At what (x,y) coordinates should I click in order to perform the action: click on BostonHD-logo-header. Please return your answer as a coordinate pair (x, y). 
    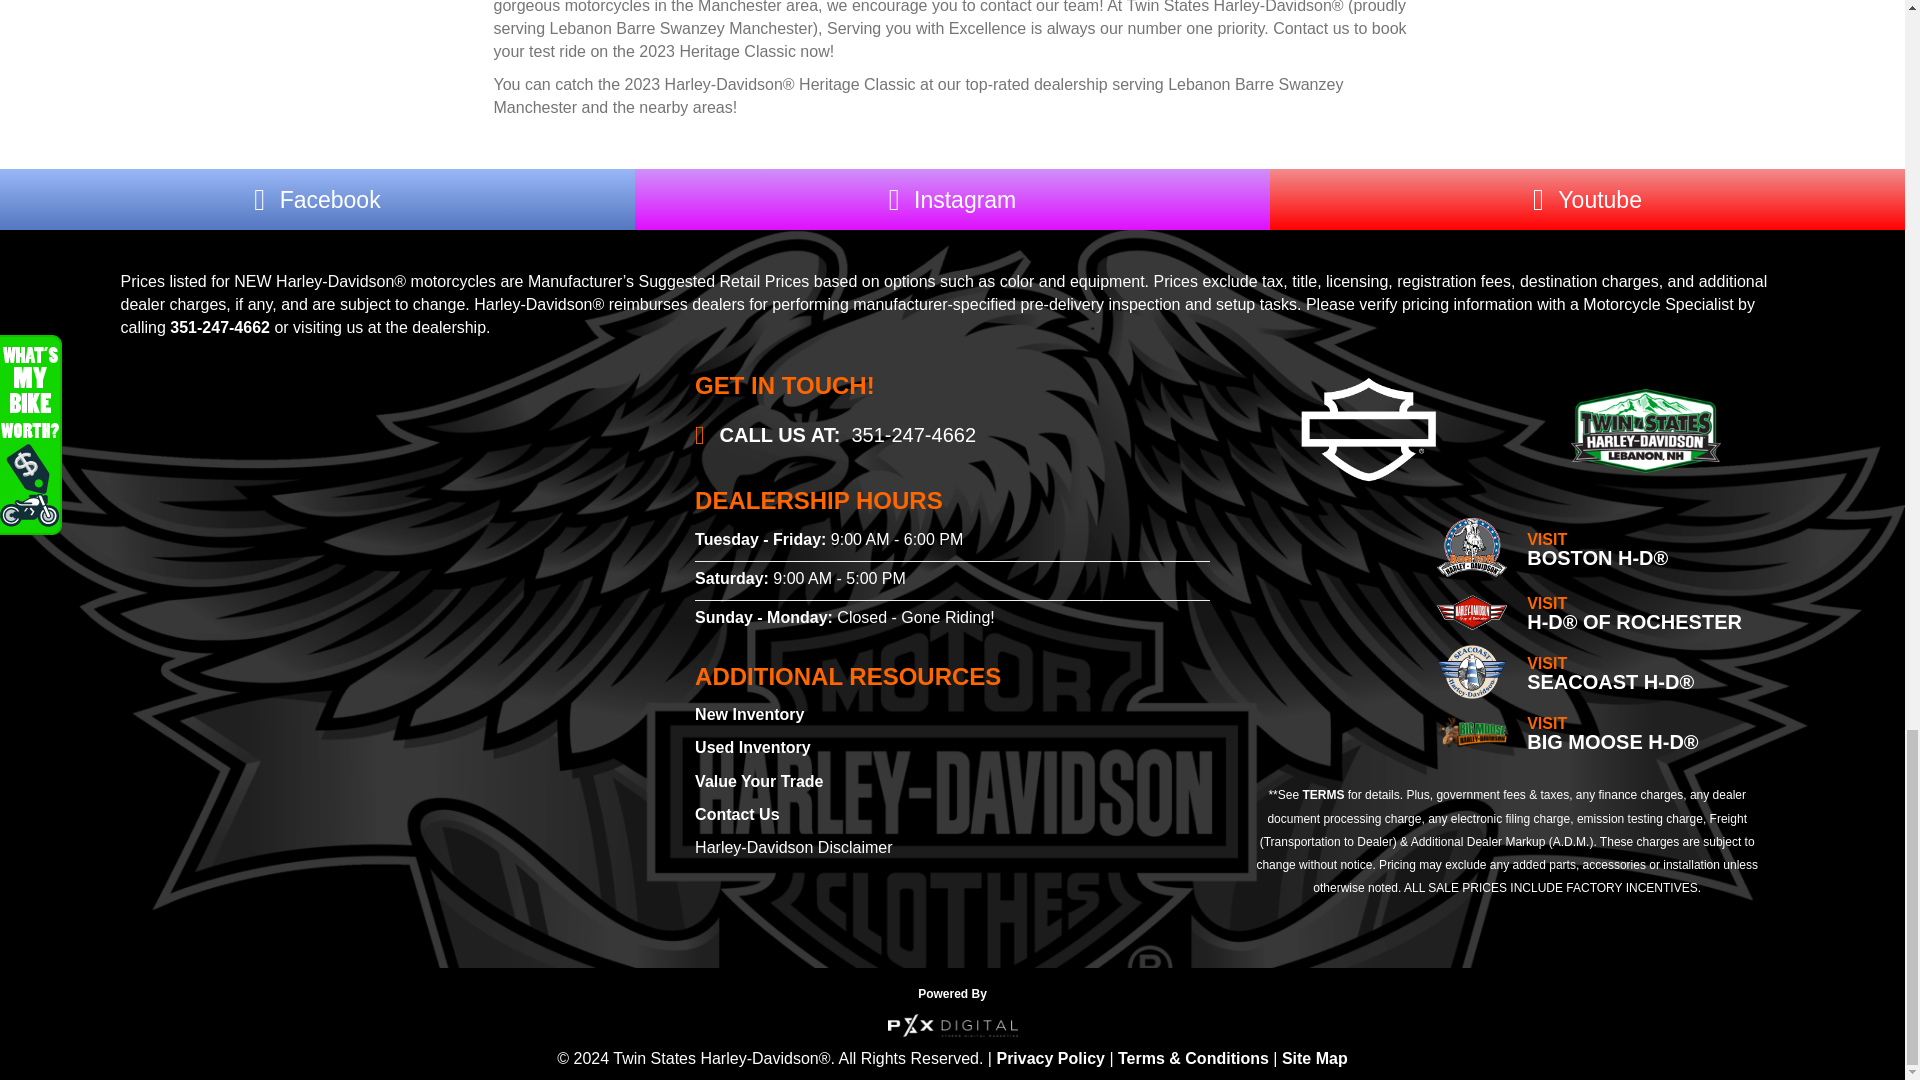
    Looking at the image, I should click on (1472, 547).